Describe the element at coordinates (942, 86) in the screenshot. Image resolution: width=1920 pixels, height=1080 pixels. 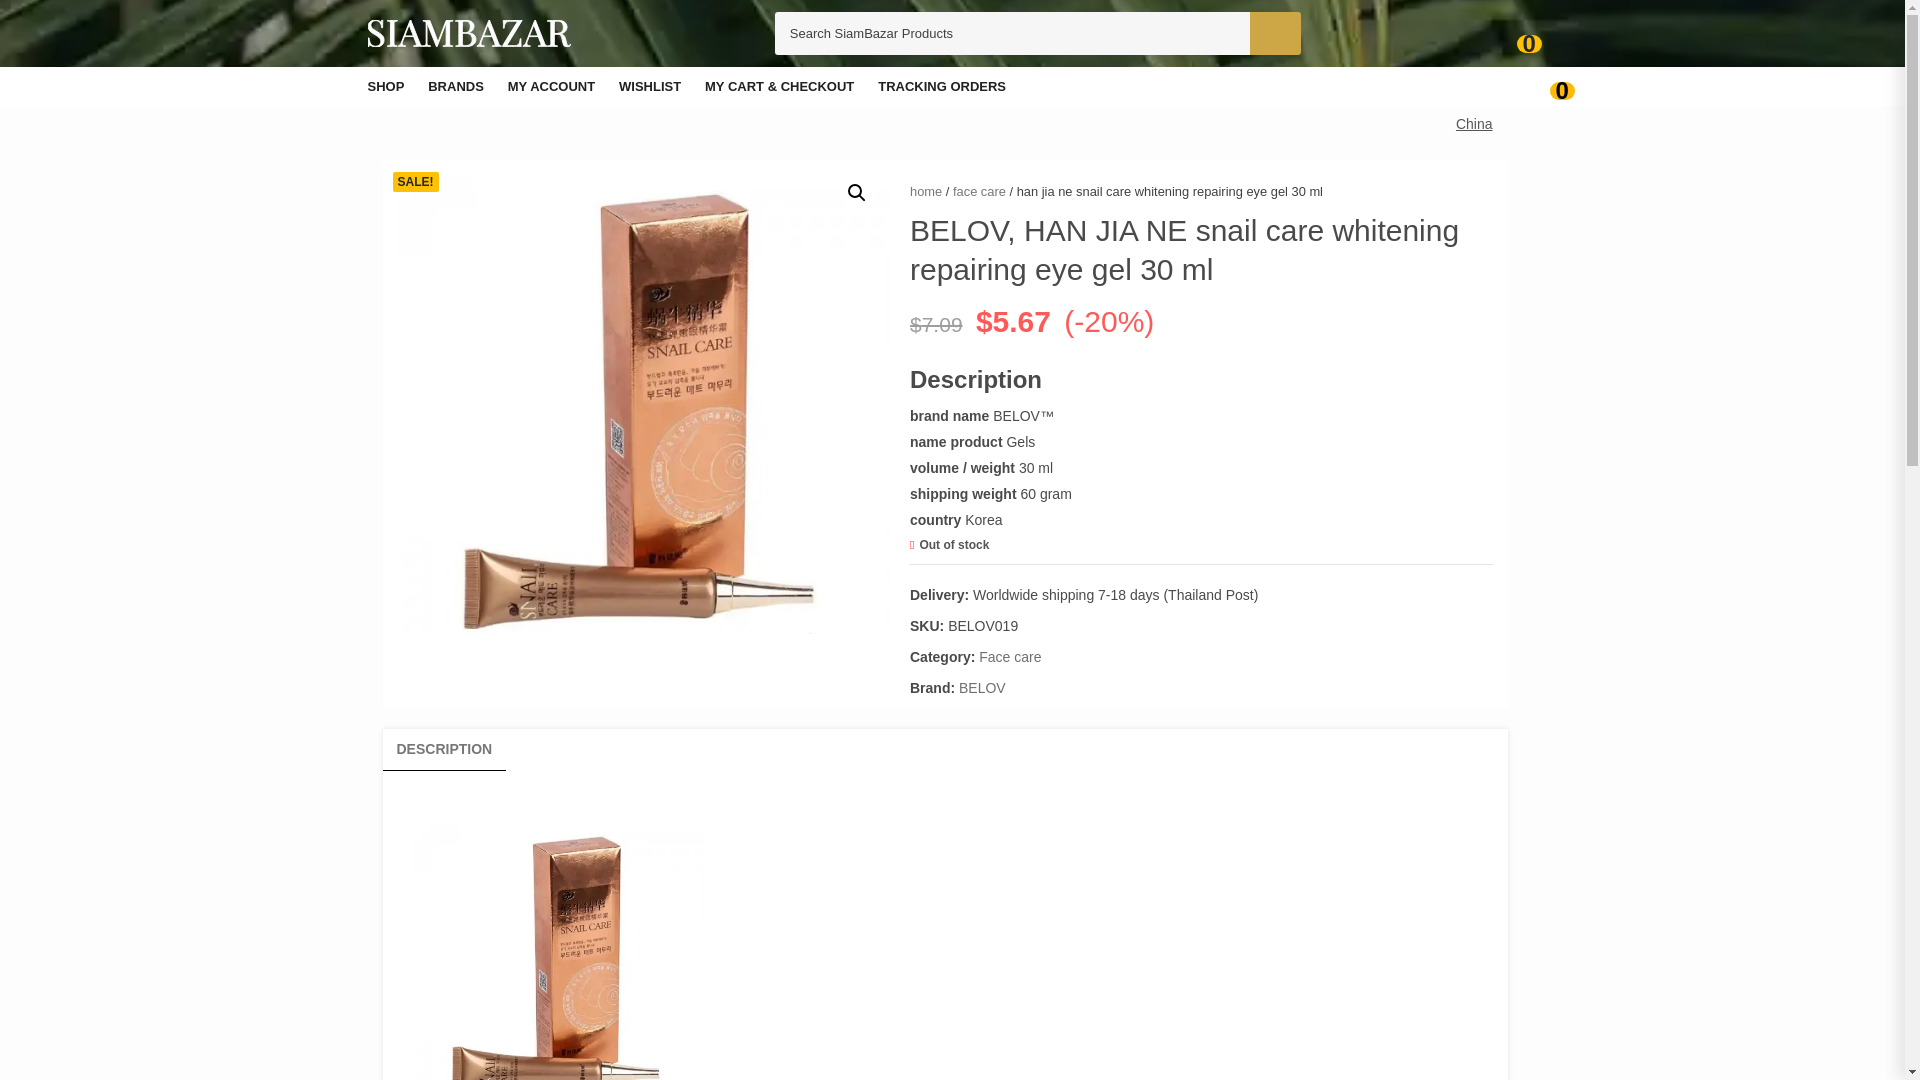
I see `TRACKING ORDERS` at that location.